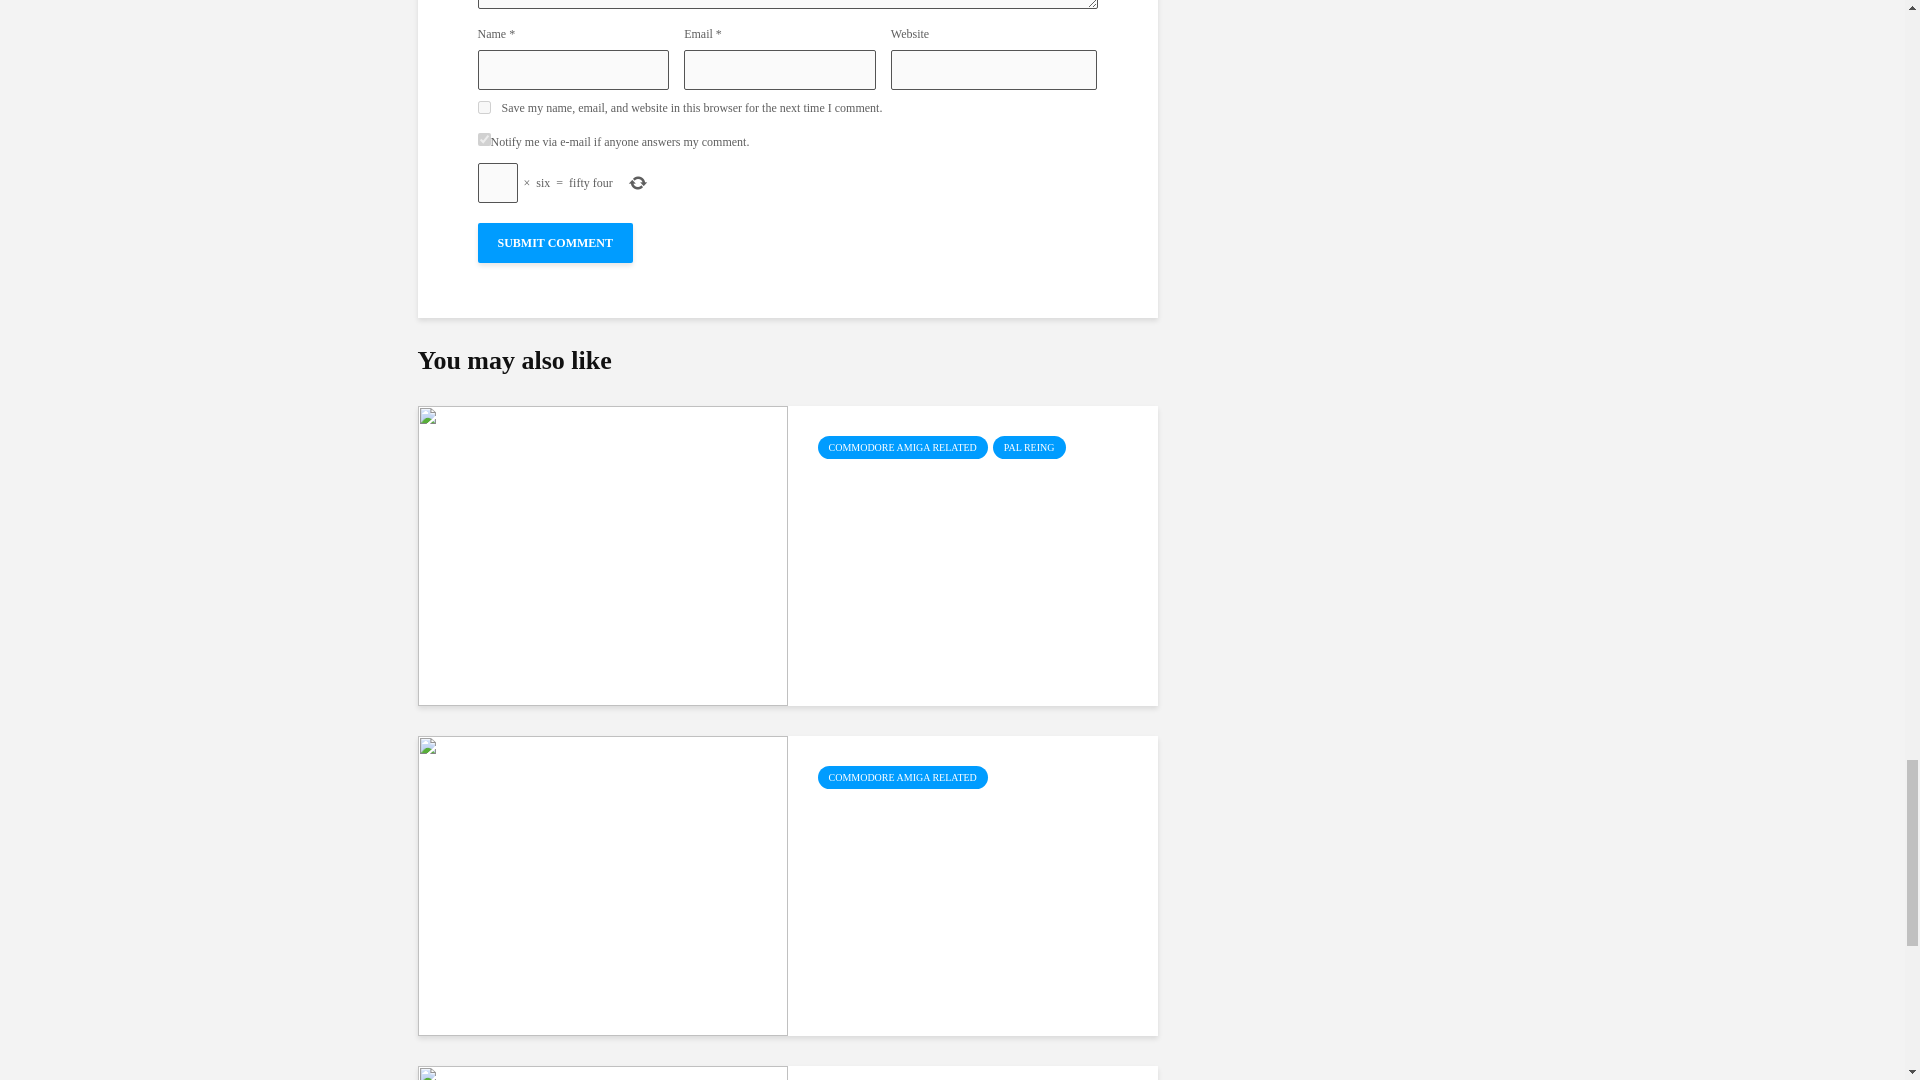 This screenshot has width=1920, height=1080. Describe the element at coordinates (602, 554) in the screenshot. I see `My PAL stimulator` at that location.